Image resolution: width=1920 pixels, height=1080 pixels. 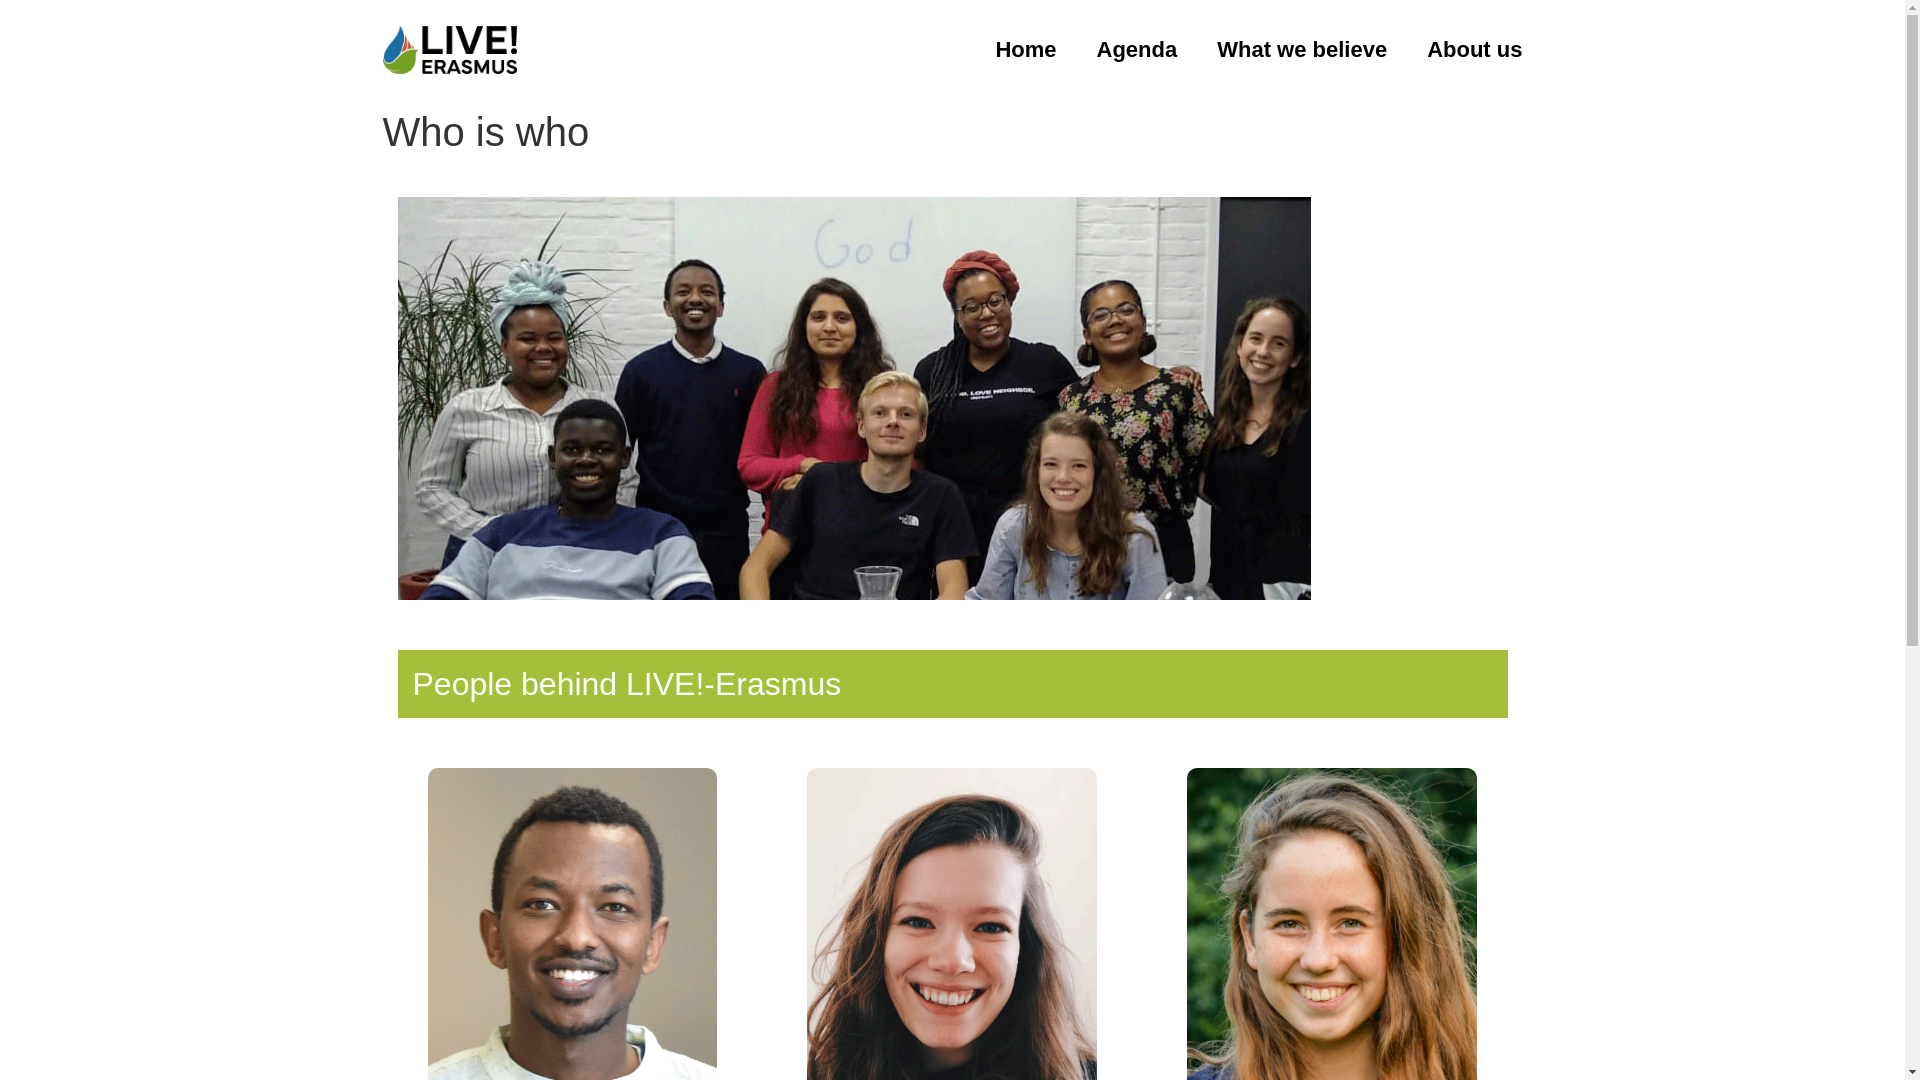 What do you see at coordinates (1302, 50) in the screenshot?
I see `What we believe` at bounding box center [1302, 50].